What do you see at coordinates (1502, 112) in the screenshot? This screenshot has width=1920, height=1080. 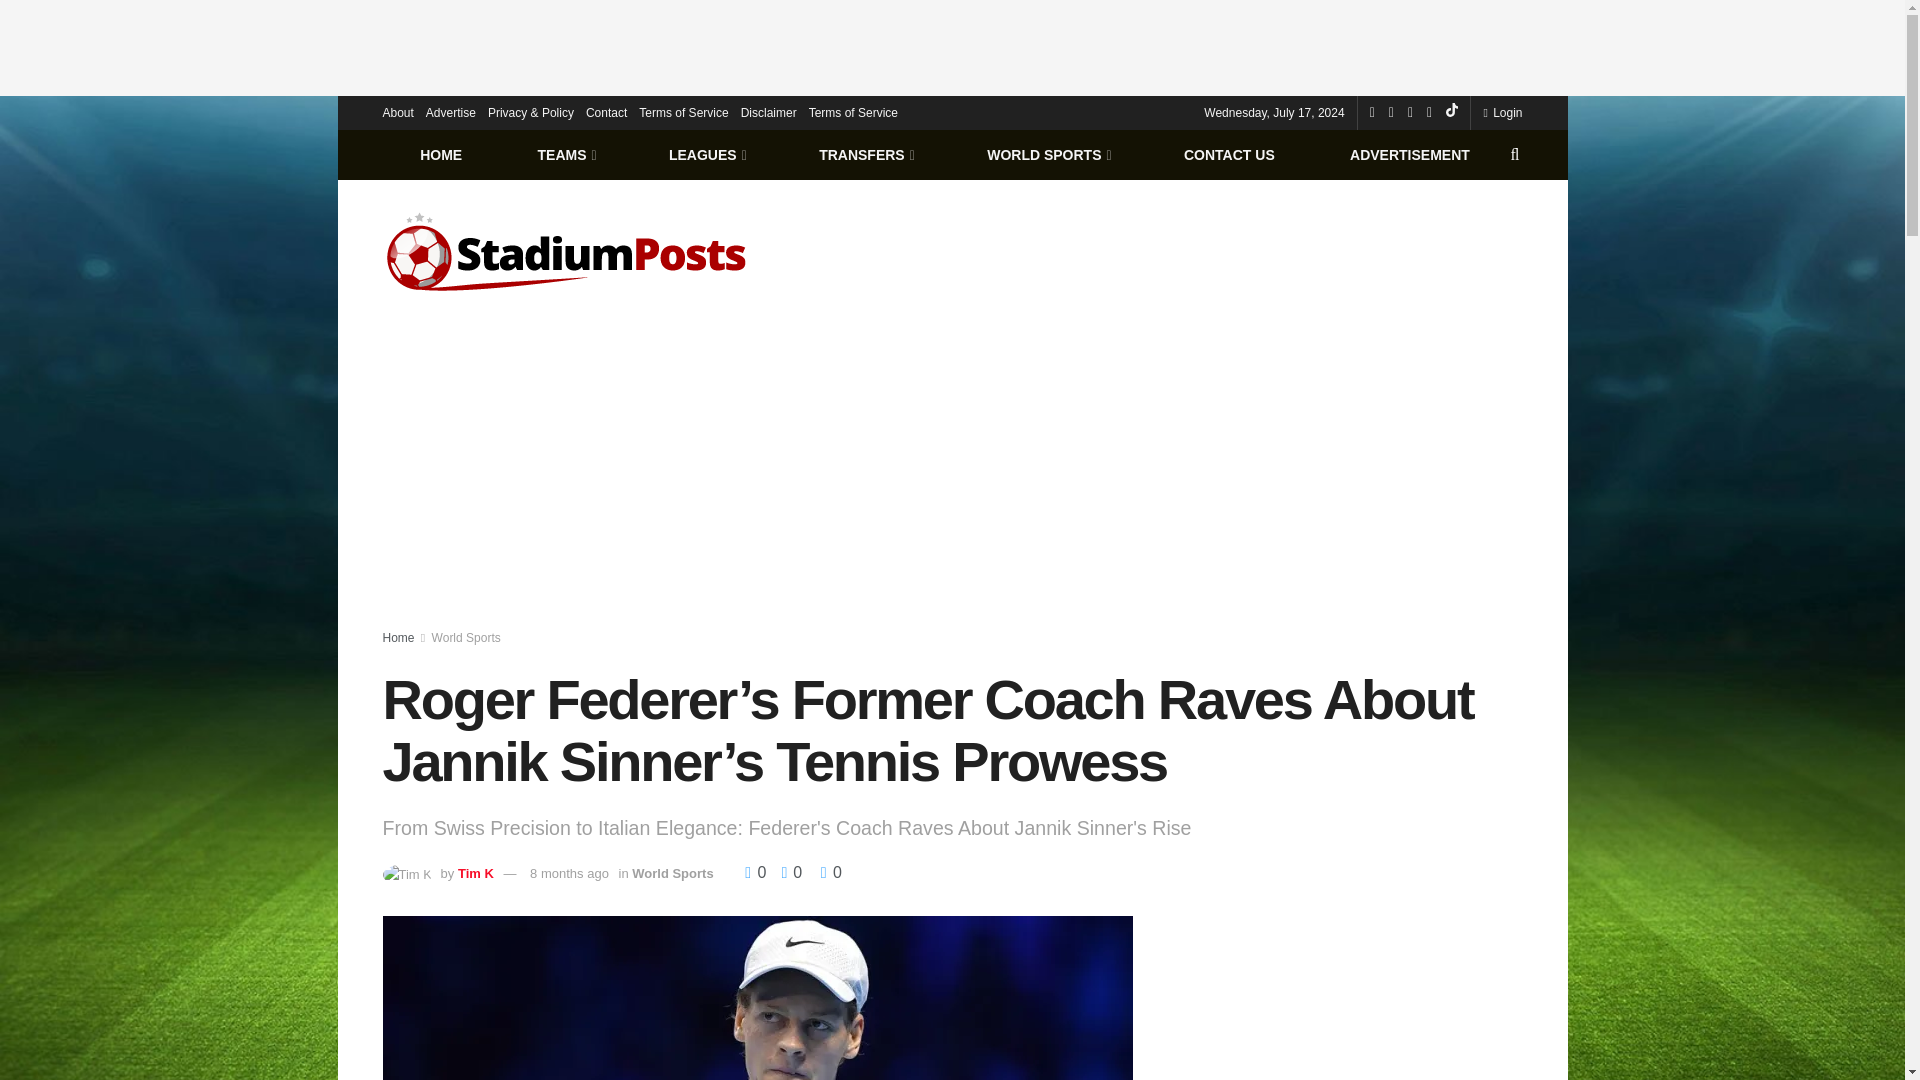 I see `Login` at bounding box center [1502, 112].